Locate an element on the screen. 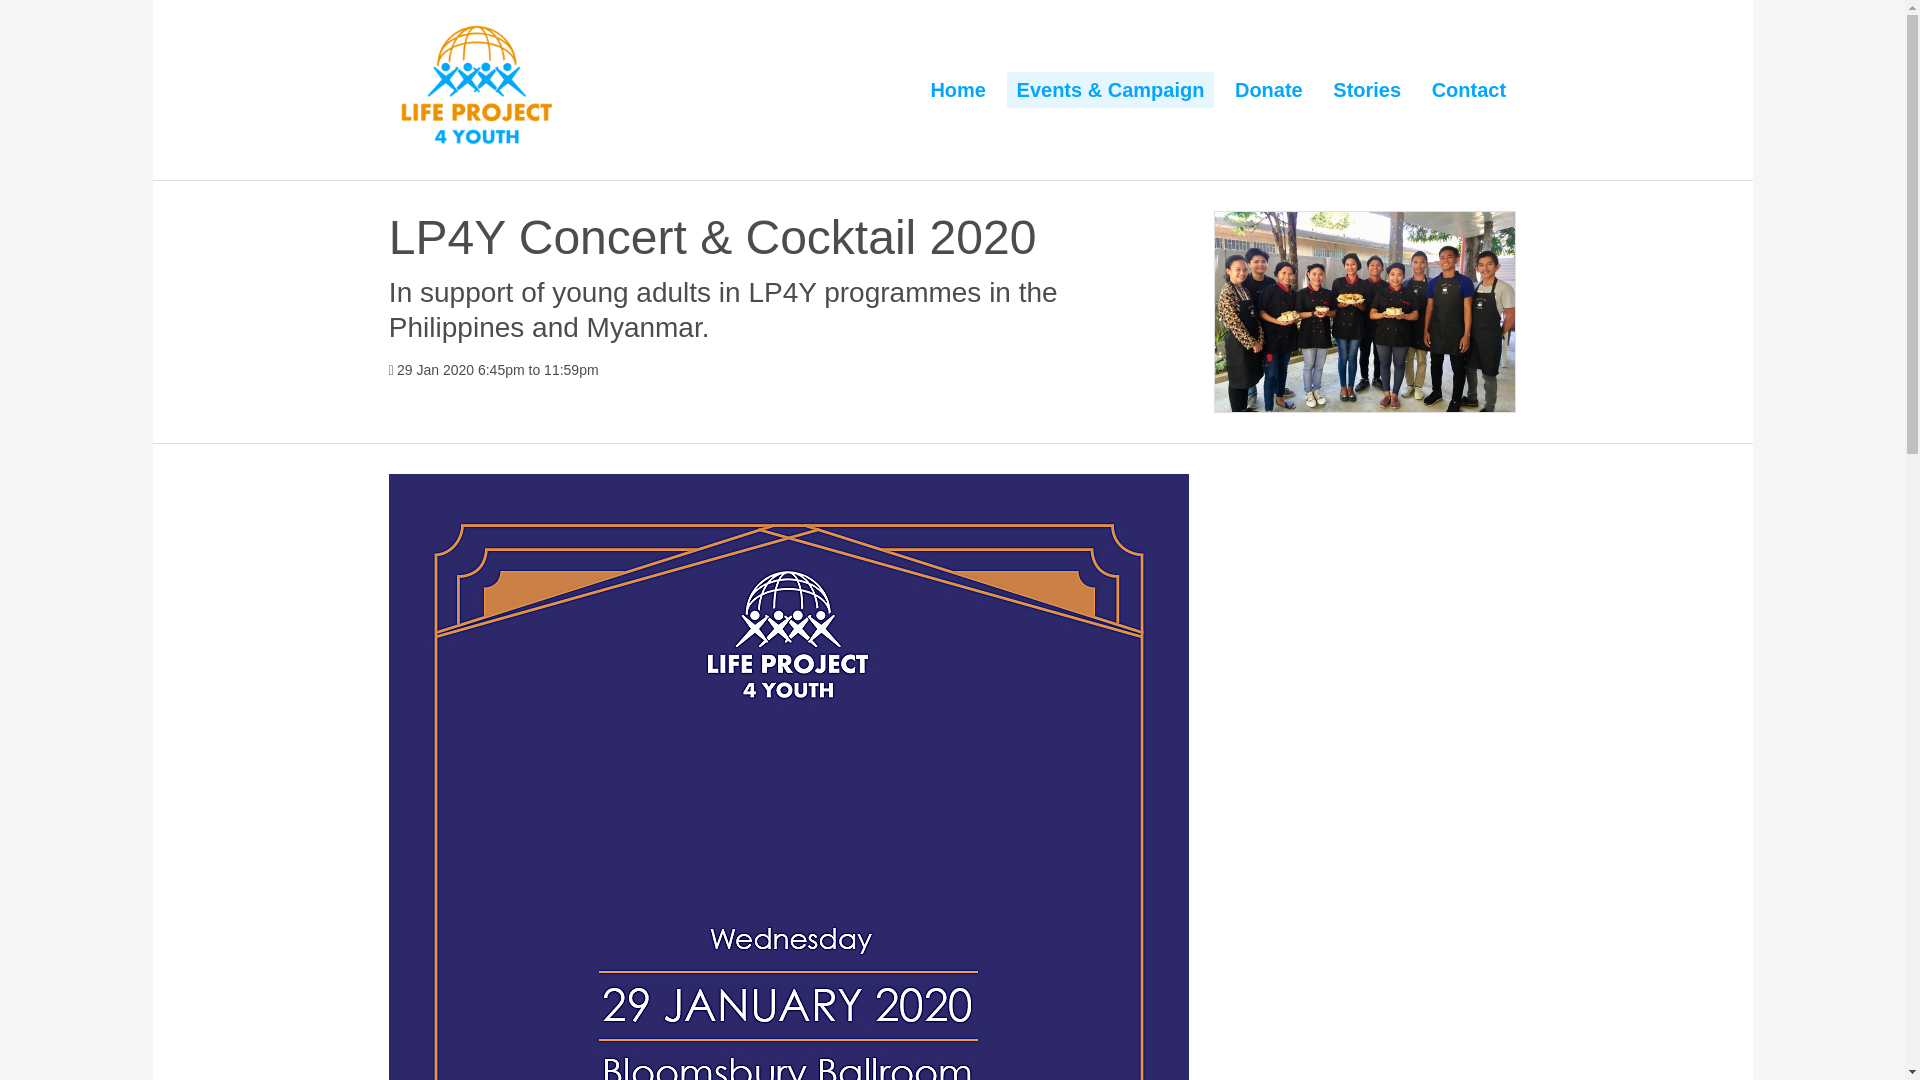 This screenshot has height=1080, width=1920. Contact is located at coordinates (1469, 90).